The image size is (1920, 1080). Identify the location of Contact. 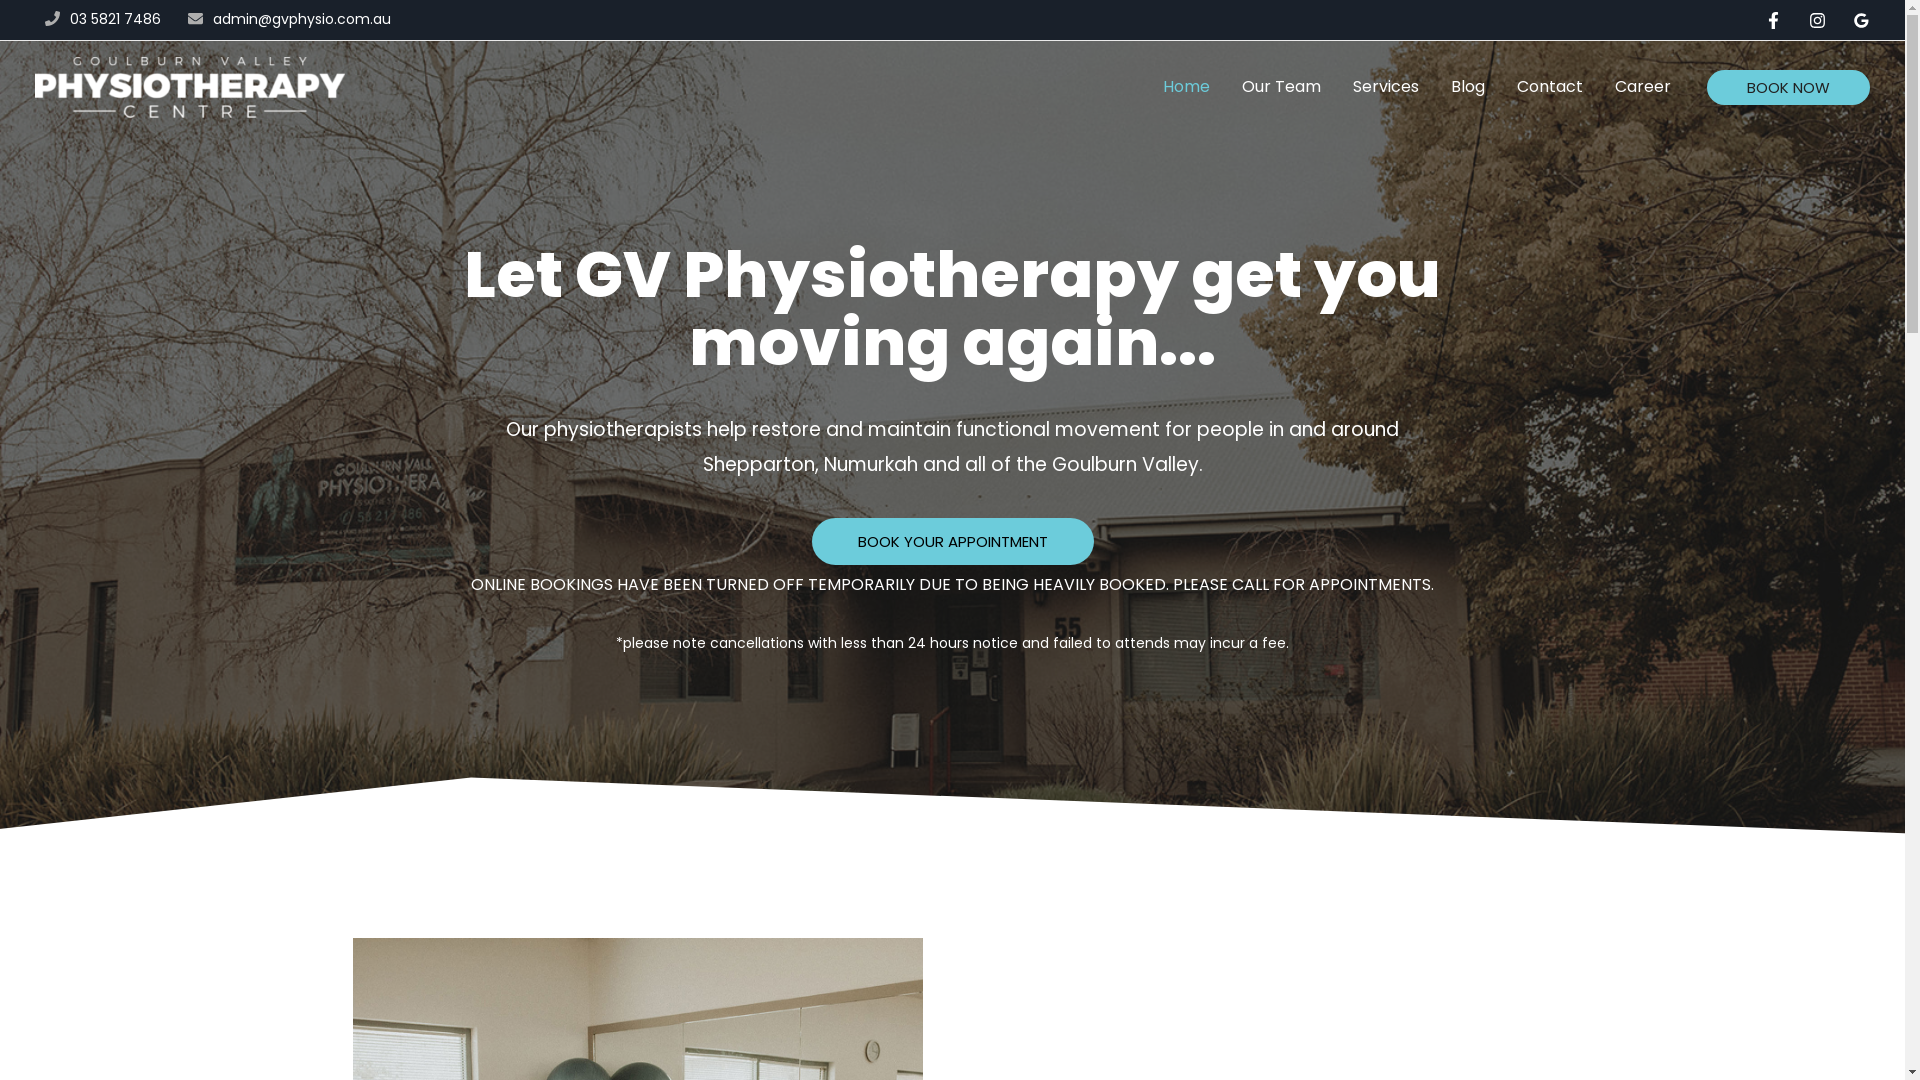
(1550, 87).